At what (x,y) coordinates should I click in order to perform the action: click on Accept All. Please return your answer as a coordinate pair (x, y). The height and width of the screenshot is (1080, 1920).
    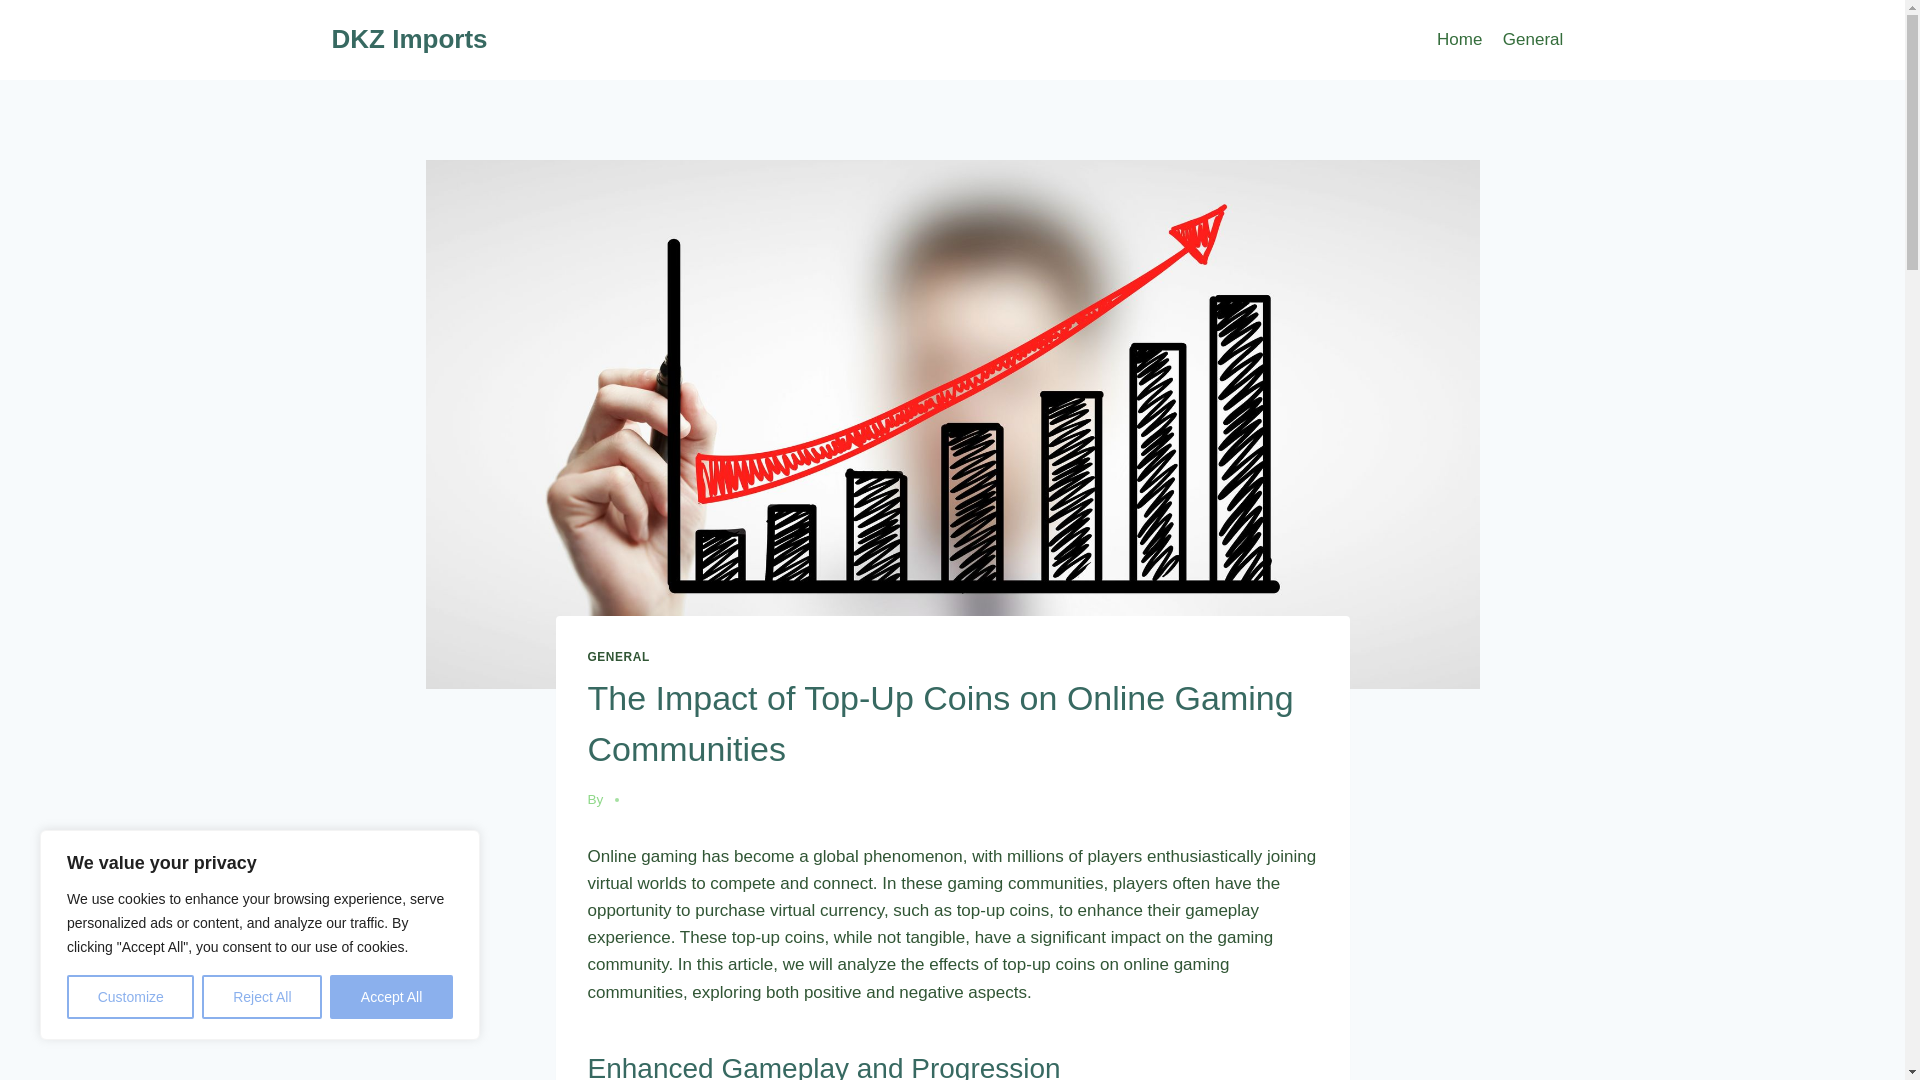
    Looking at the image, I should click on (392, 997).